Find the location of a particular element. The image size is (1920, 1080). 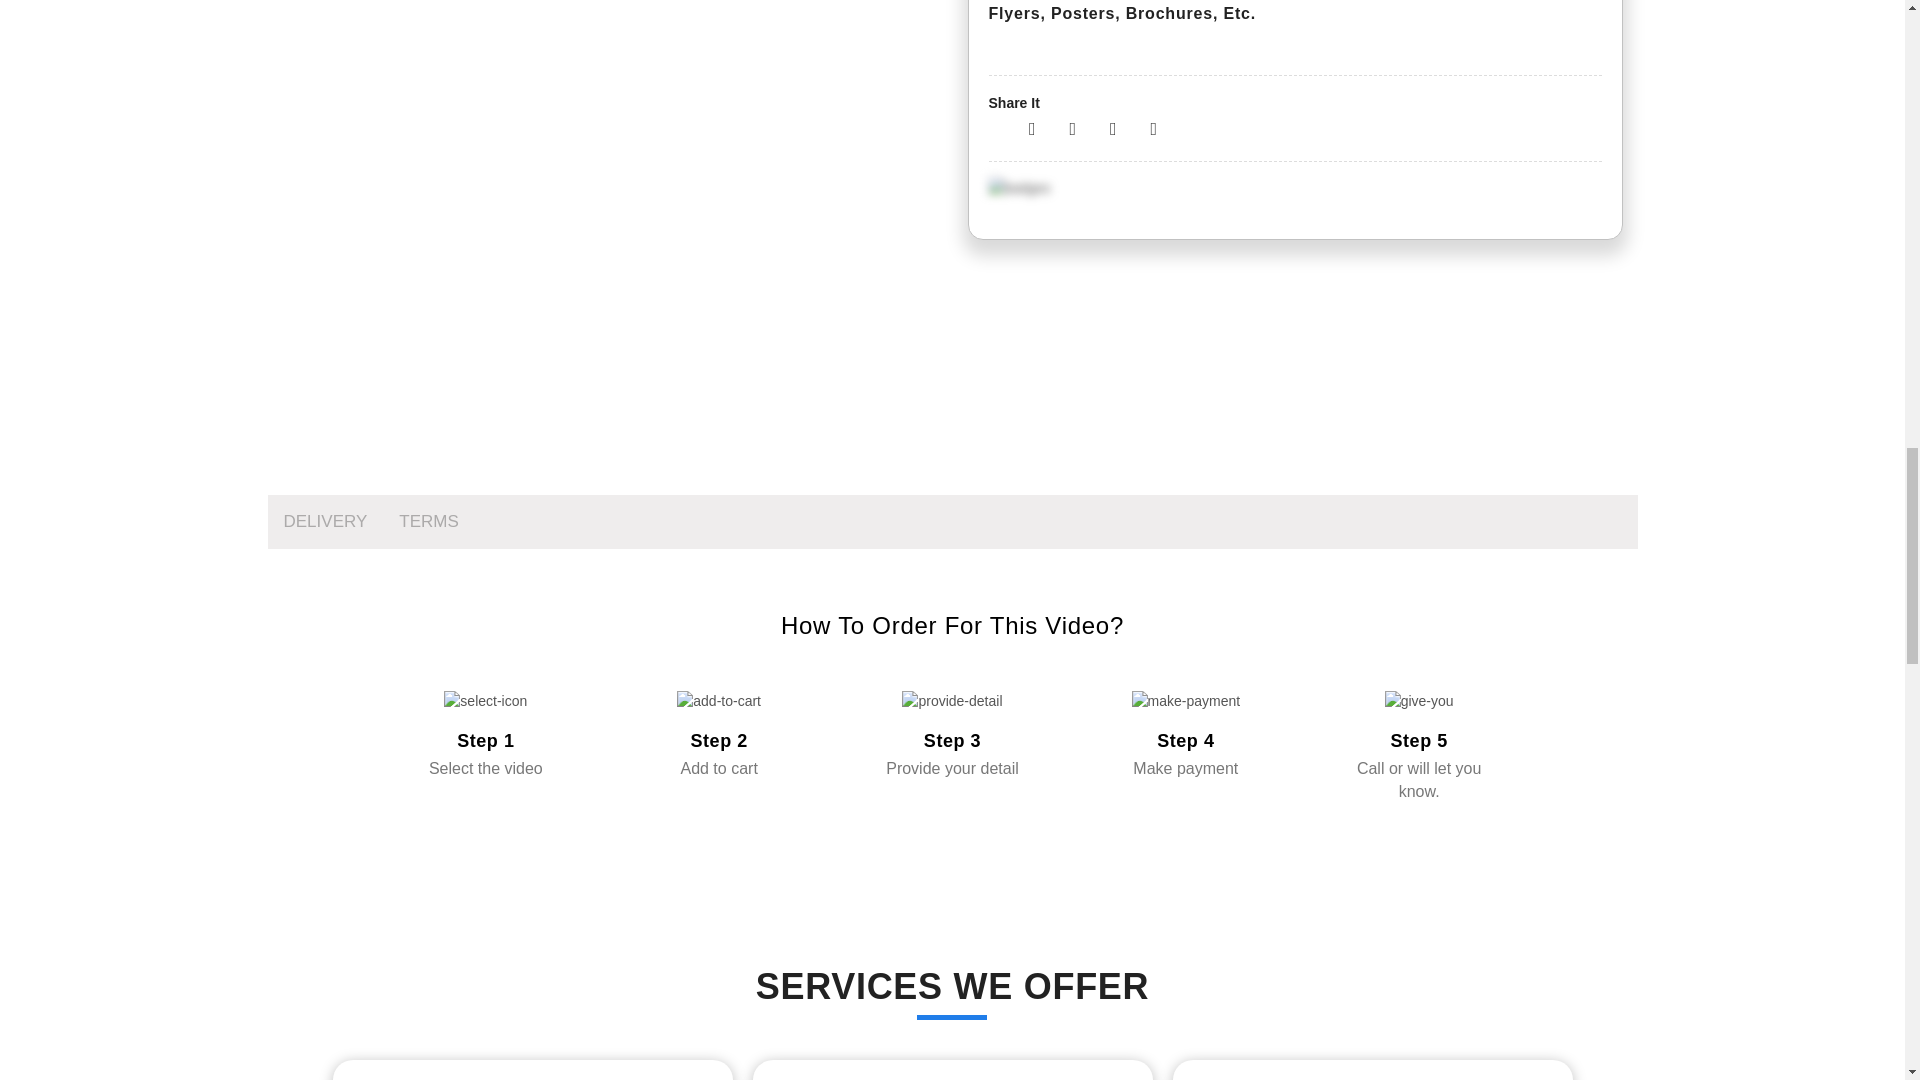

TERMS is located at coordinates (428, 521).